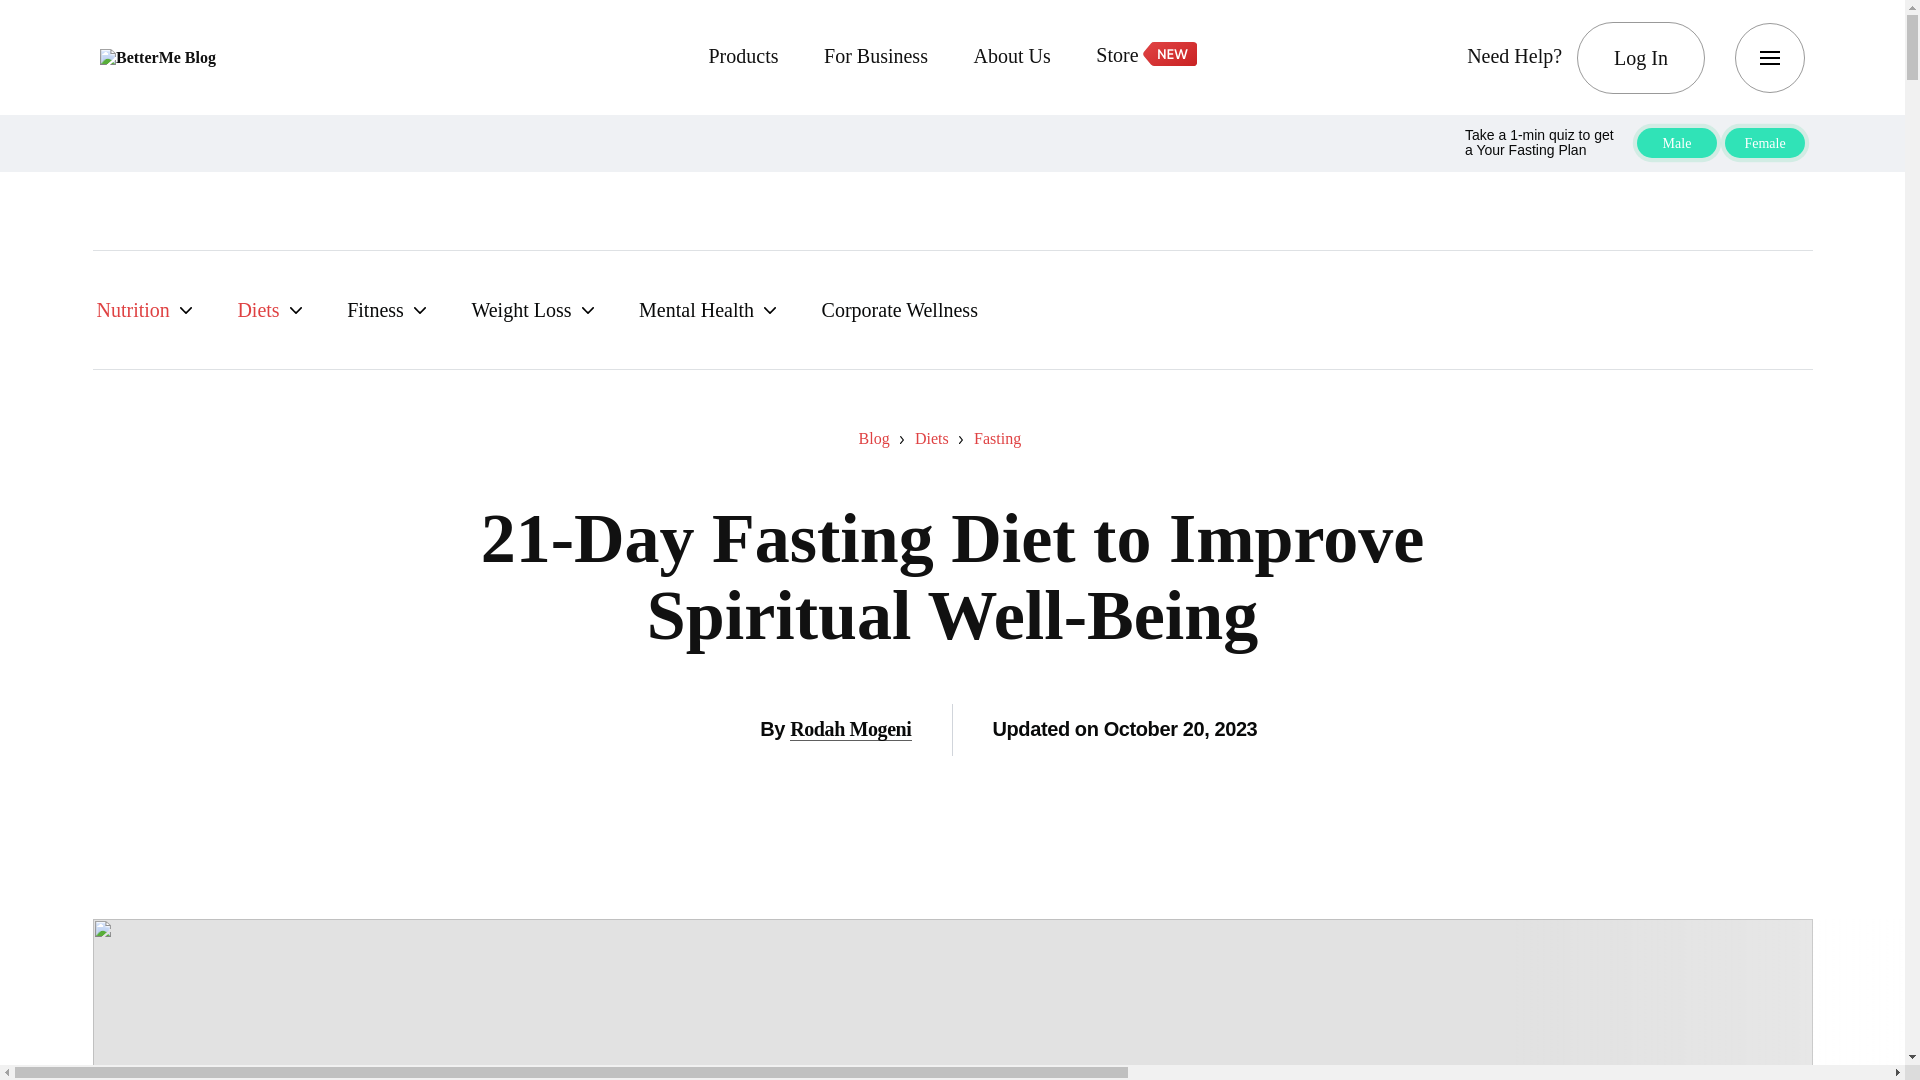 The height and width of the screenshot is (1080, 1920). I want to click on Need Help?, so click(1514, 58).